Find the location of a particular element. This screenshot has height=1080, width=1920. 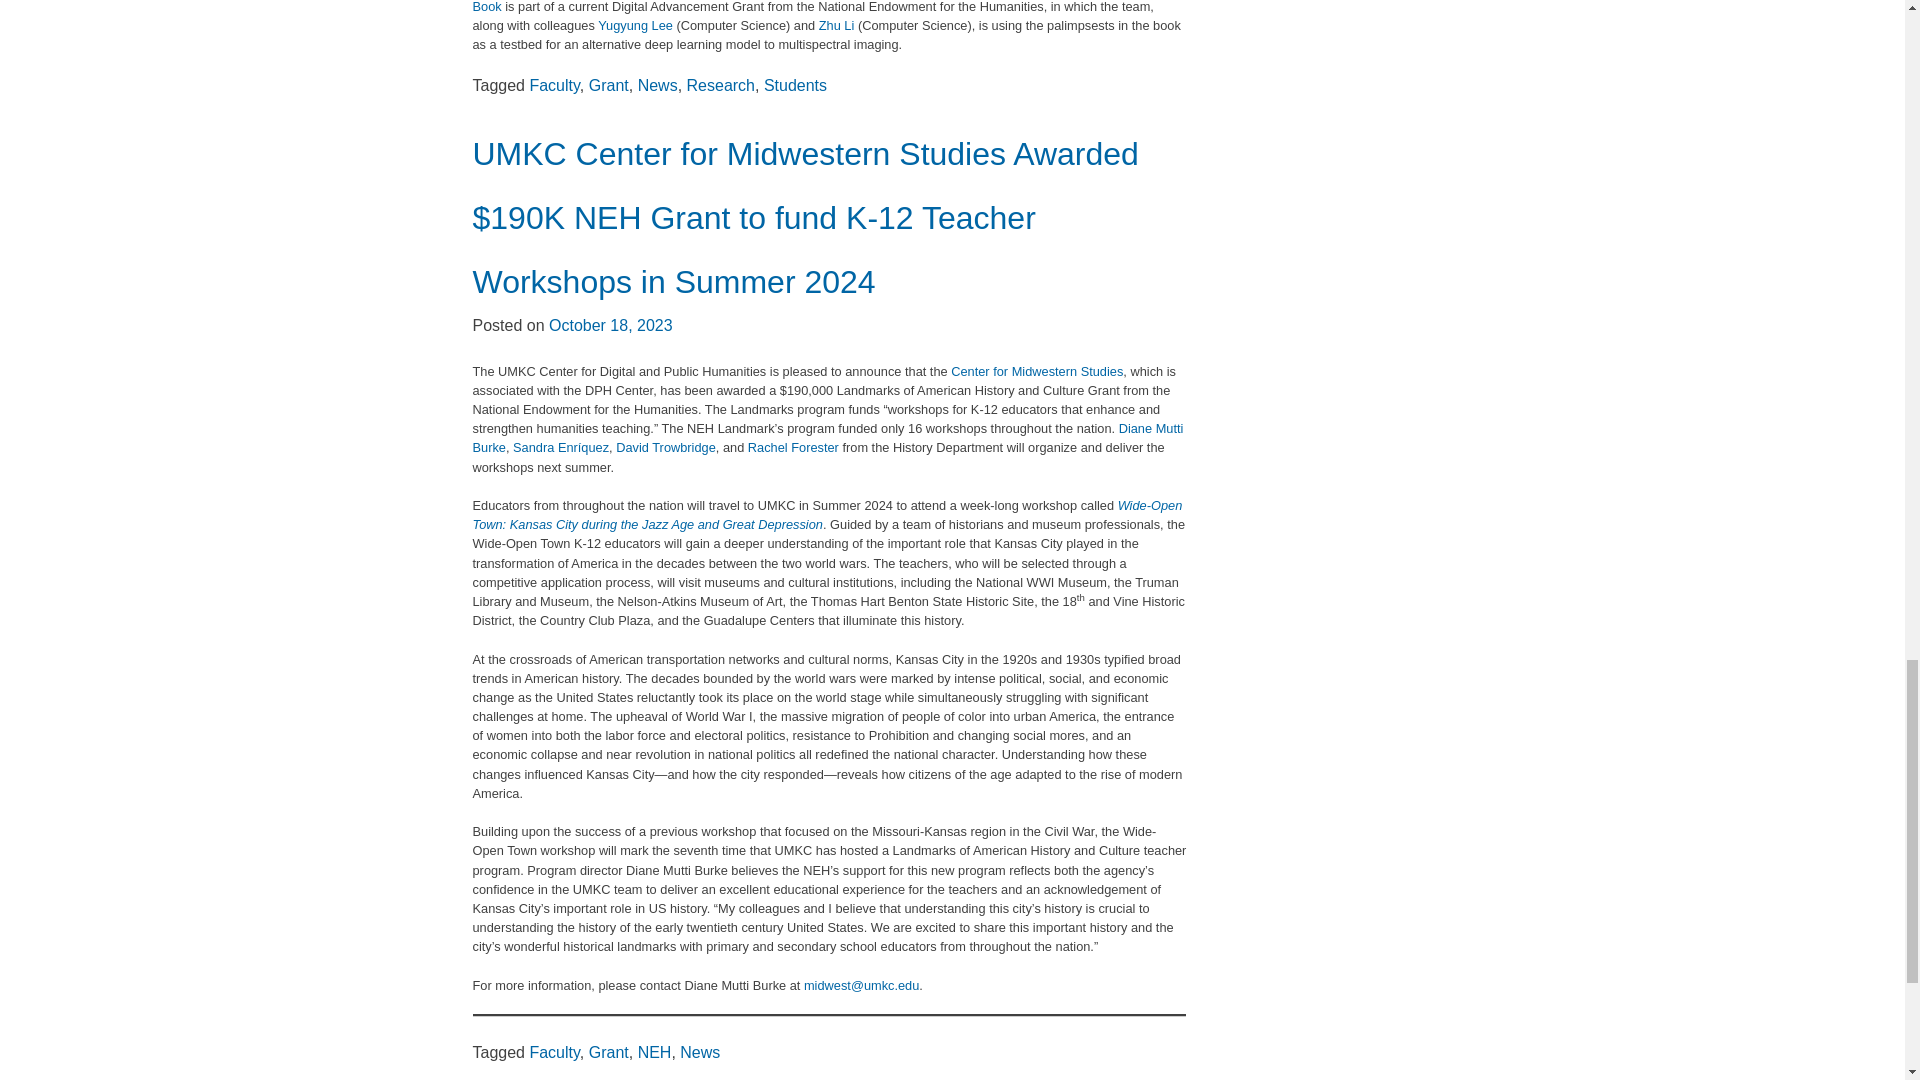

Research is located at coordinates (720, 84).